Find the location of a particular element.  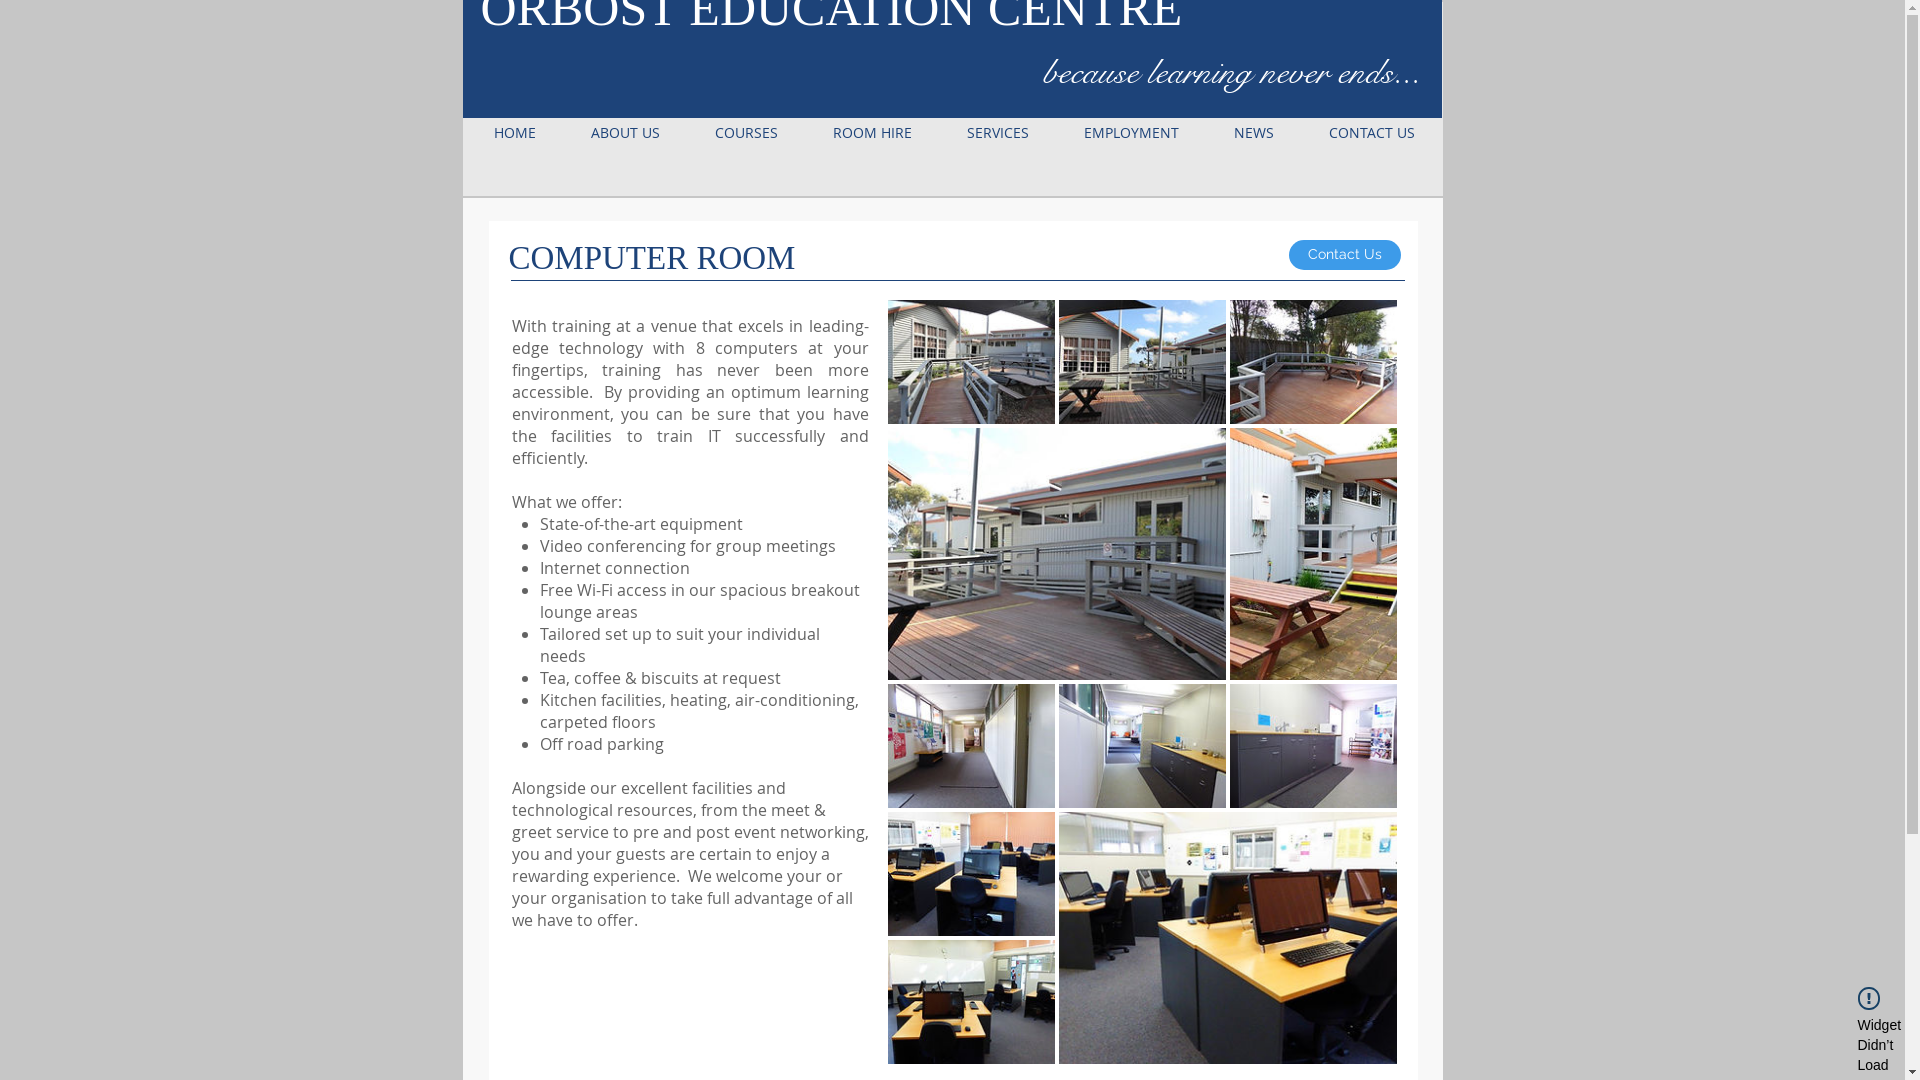

ABOUT US is located at coordinates (626, 133).